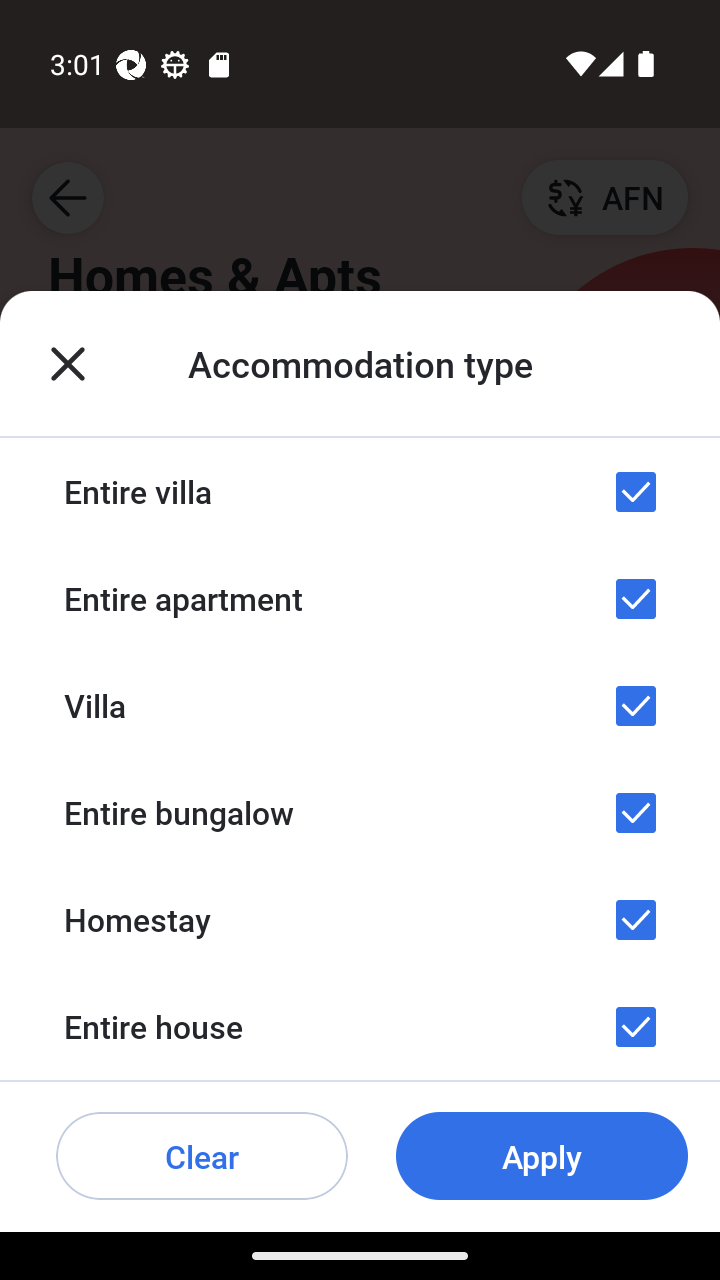 The height and width of the screenshot is (1280, 720). What do you see at coordinates (360, 919) in the screenshot?
I see `Homestay` at bounding box center [360, 919].